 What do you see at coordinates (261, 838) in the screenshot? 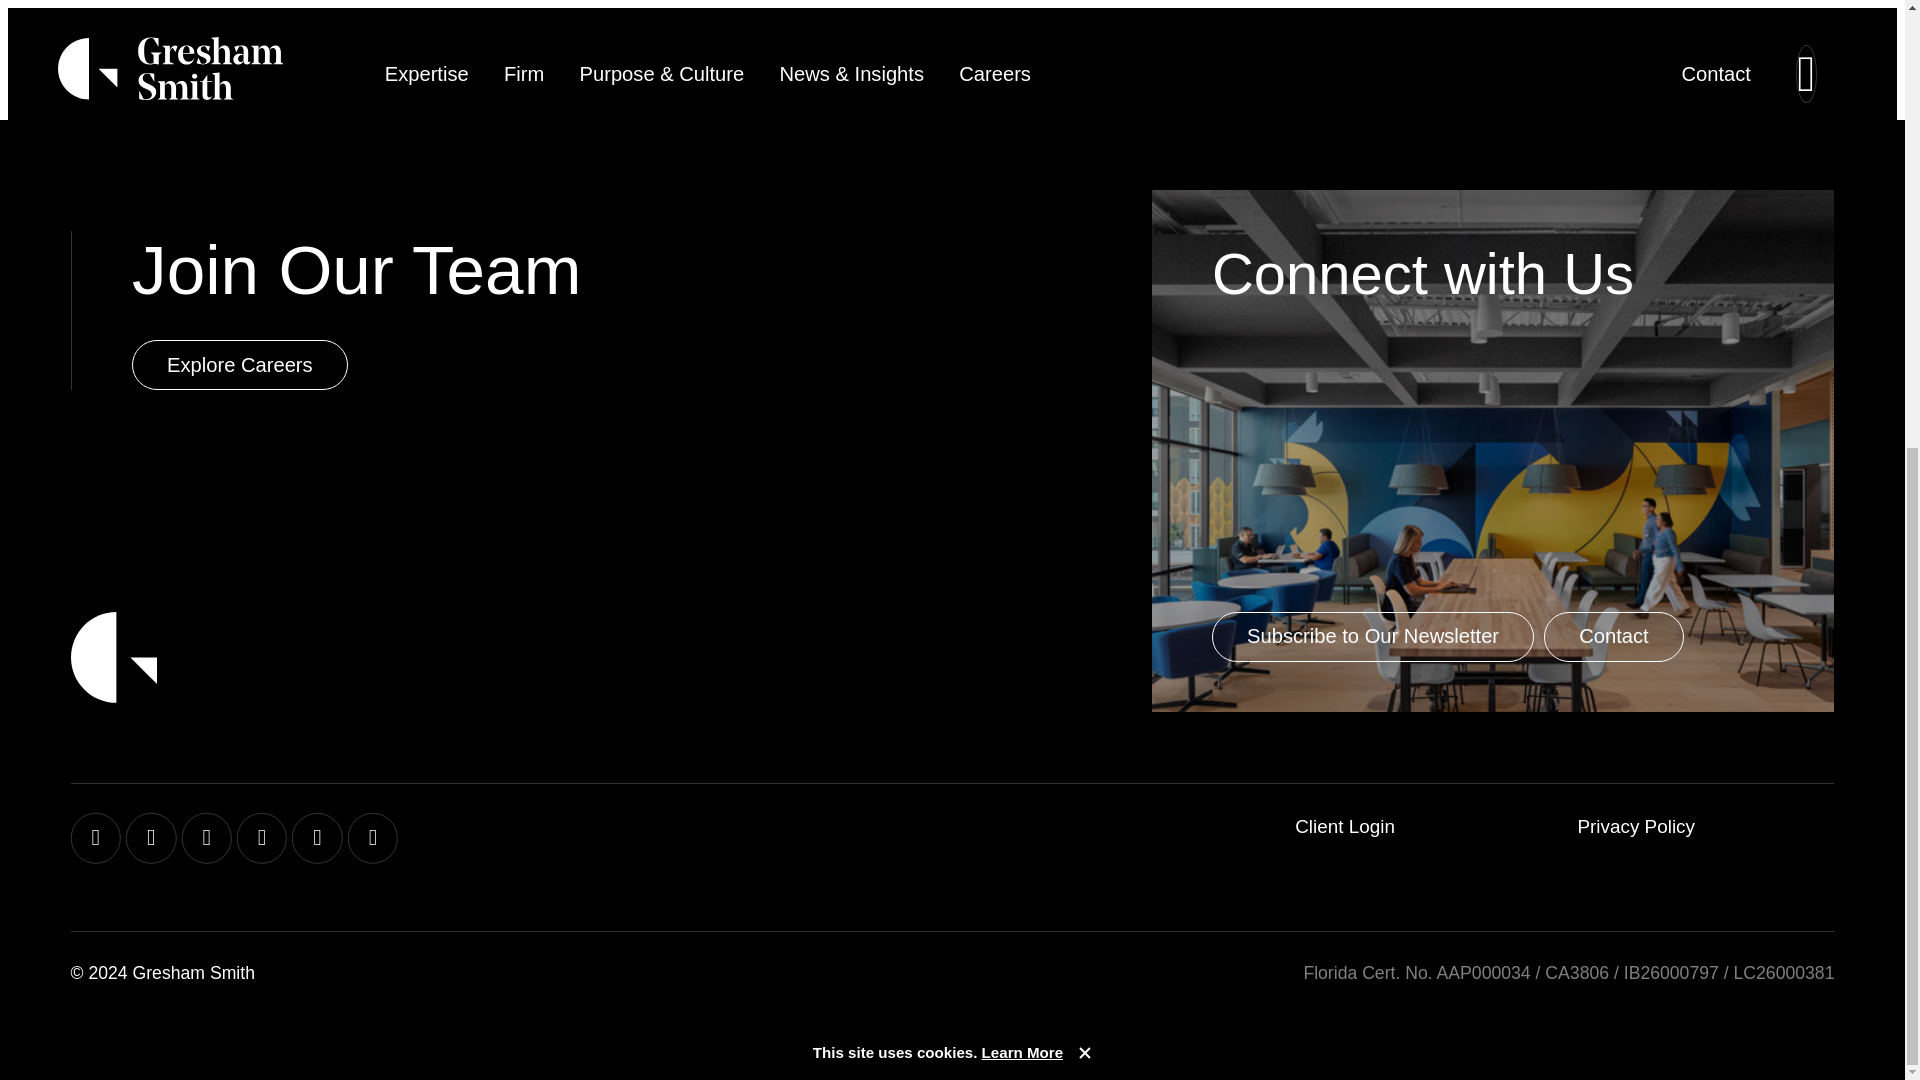
I see `LinkedIn` at bounding box center [261, 838].